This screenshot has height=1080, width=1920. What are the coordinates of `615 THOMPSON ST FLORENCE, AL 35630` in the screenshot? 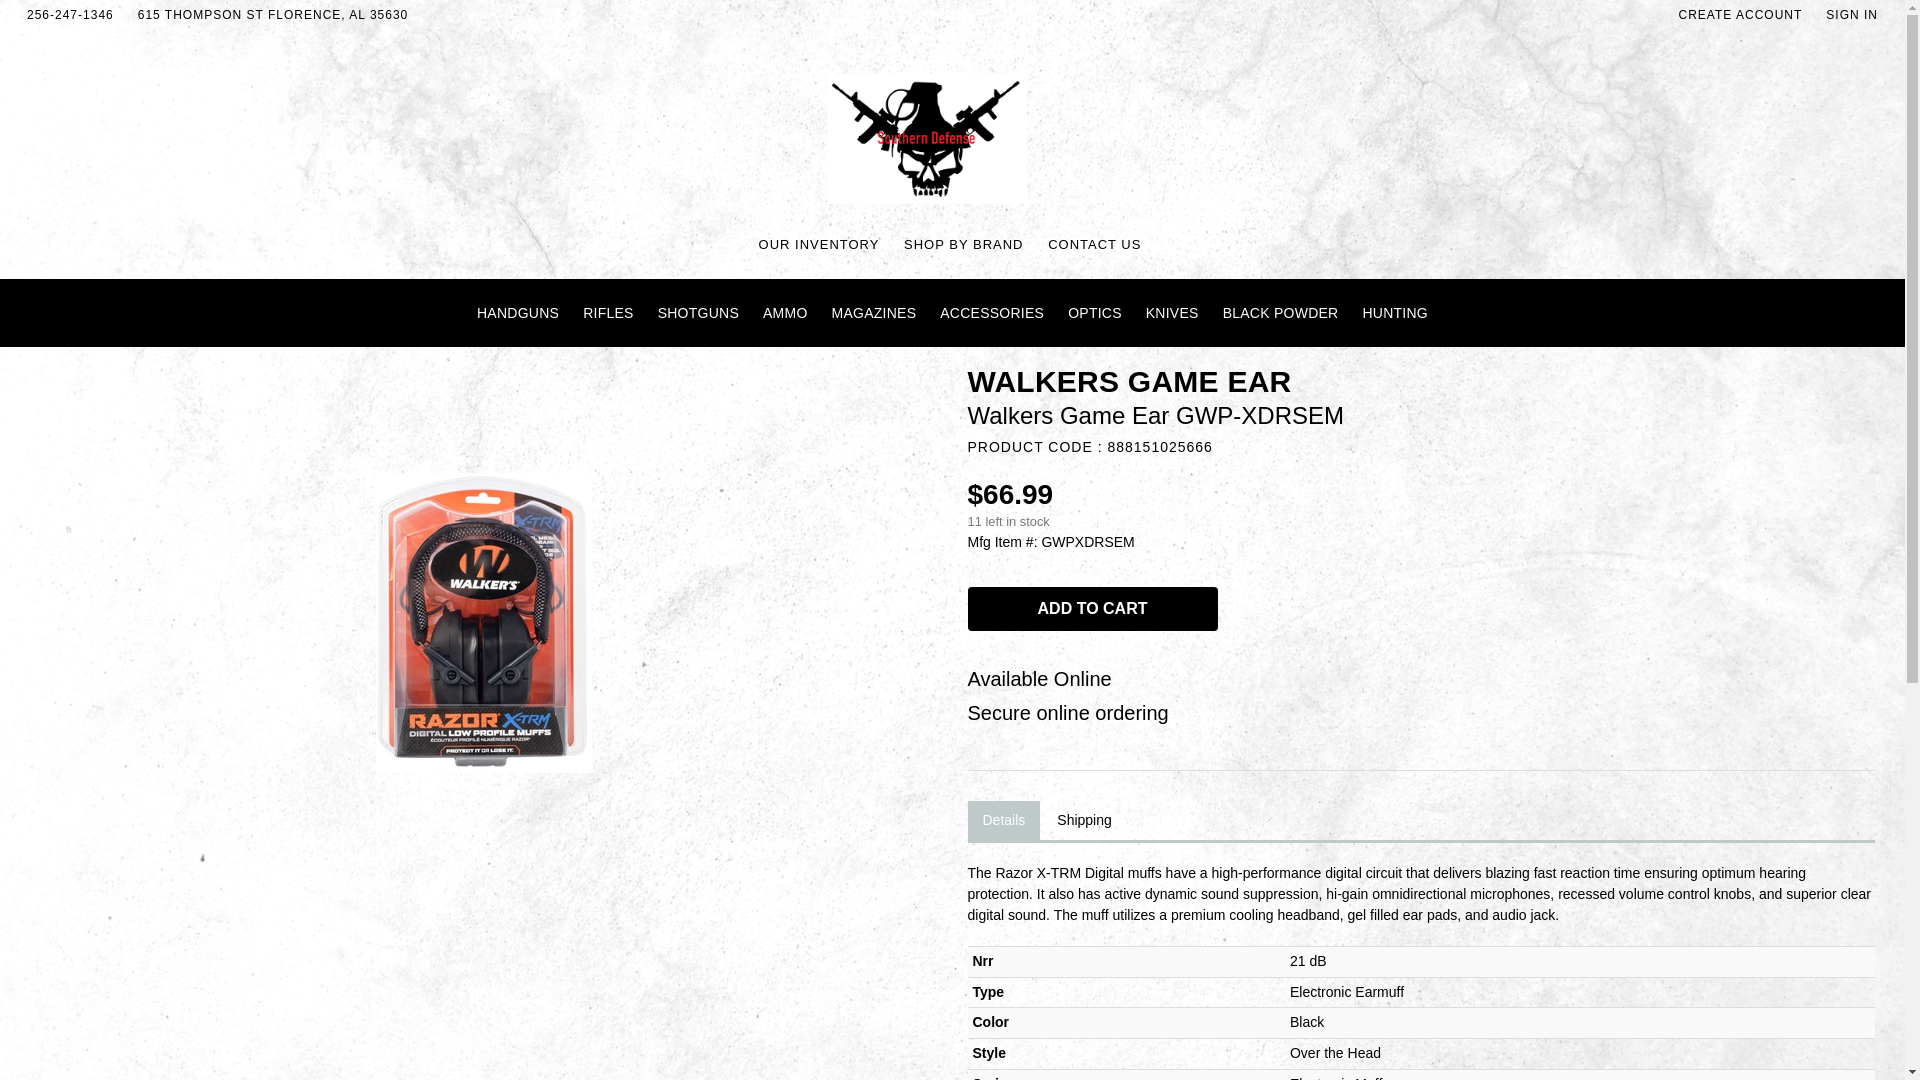 It's located at (273, 15).